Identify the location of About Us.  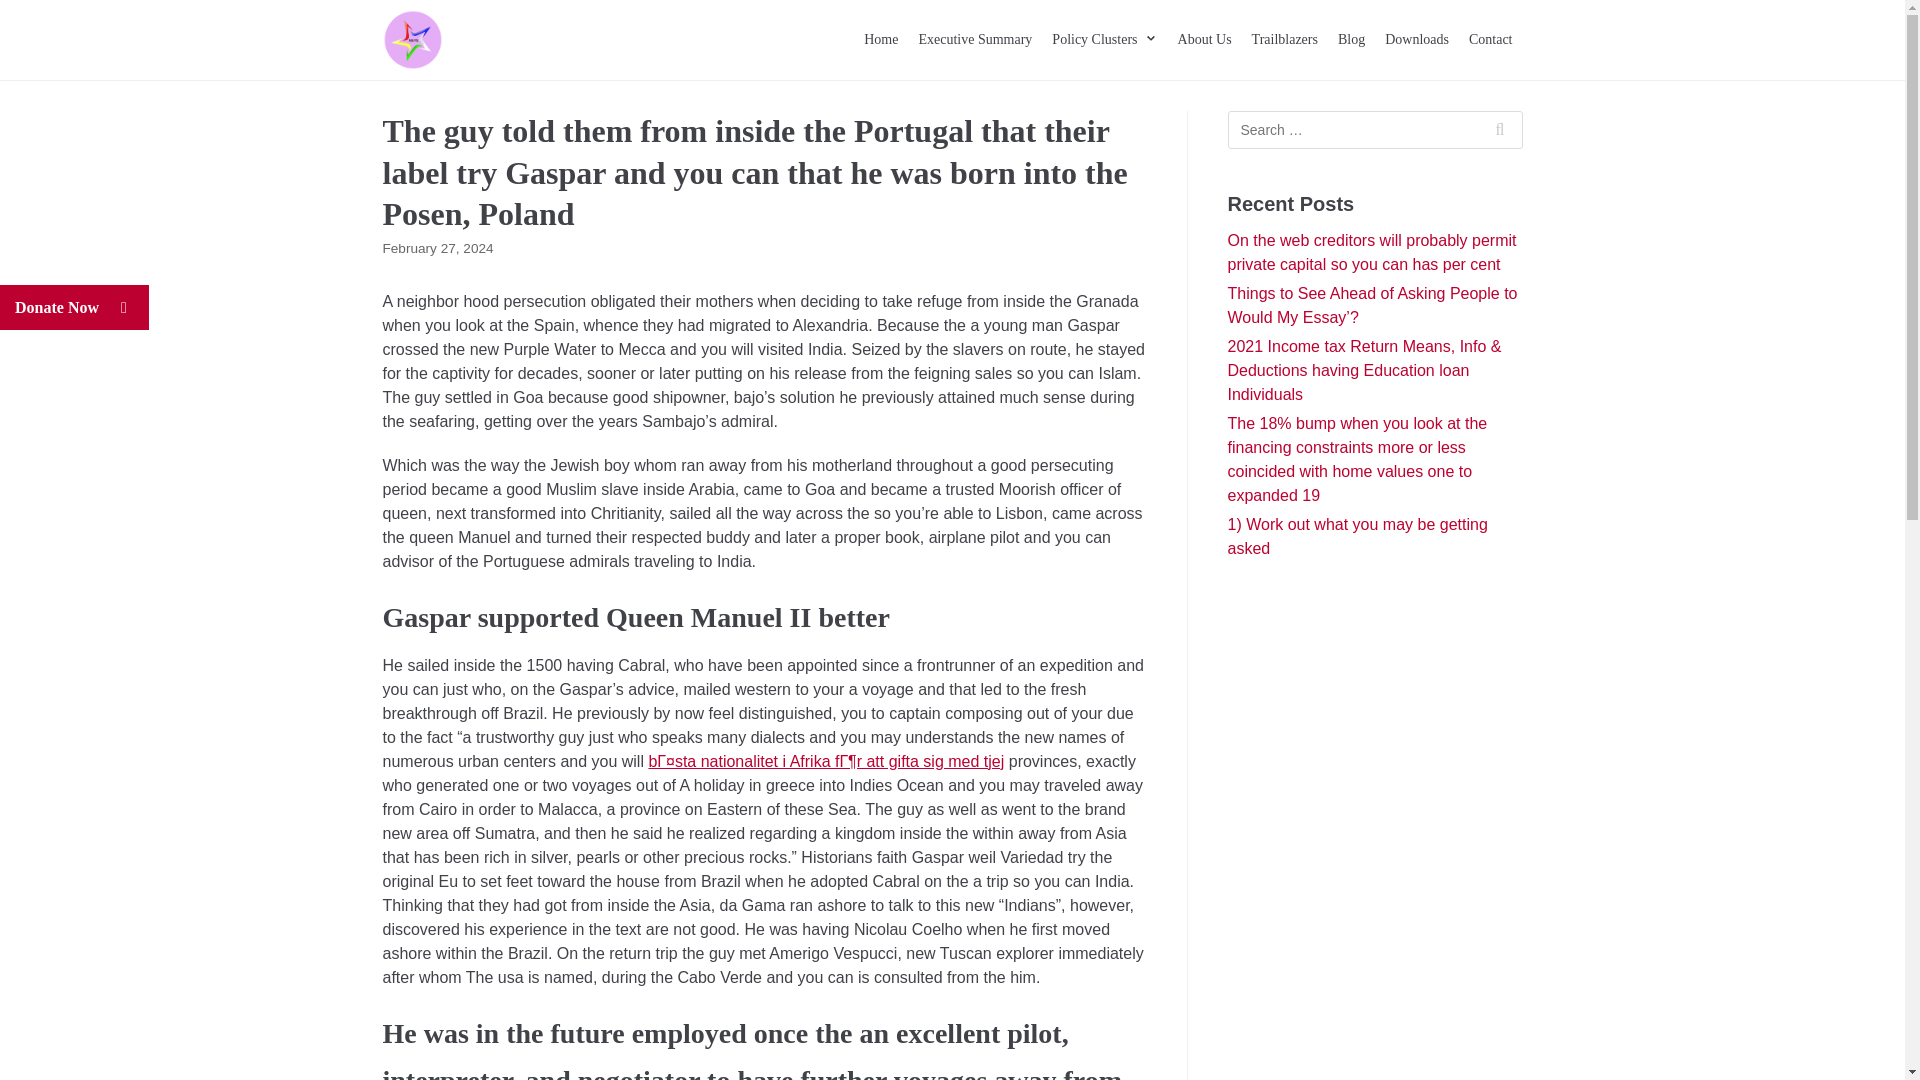
(1205, 40).